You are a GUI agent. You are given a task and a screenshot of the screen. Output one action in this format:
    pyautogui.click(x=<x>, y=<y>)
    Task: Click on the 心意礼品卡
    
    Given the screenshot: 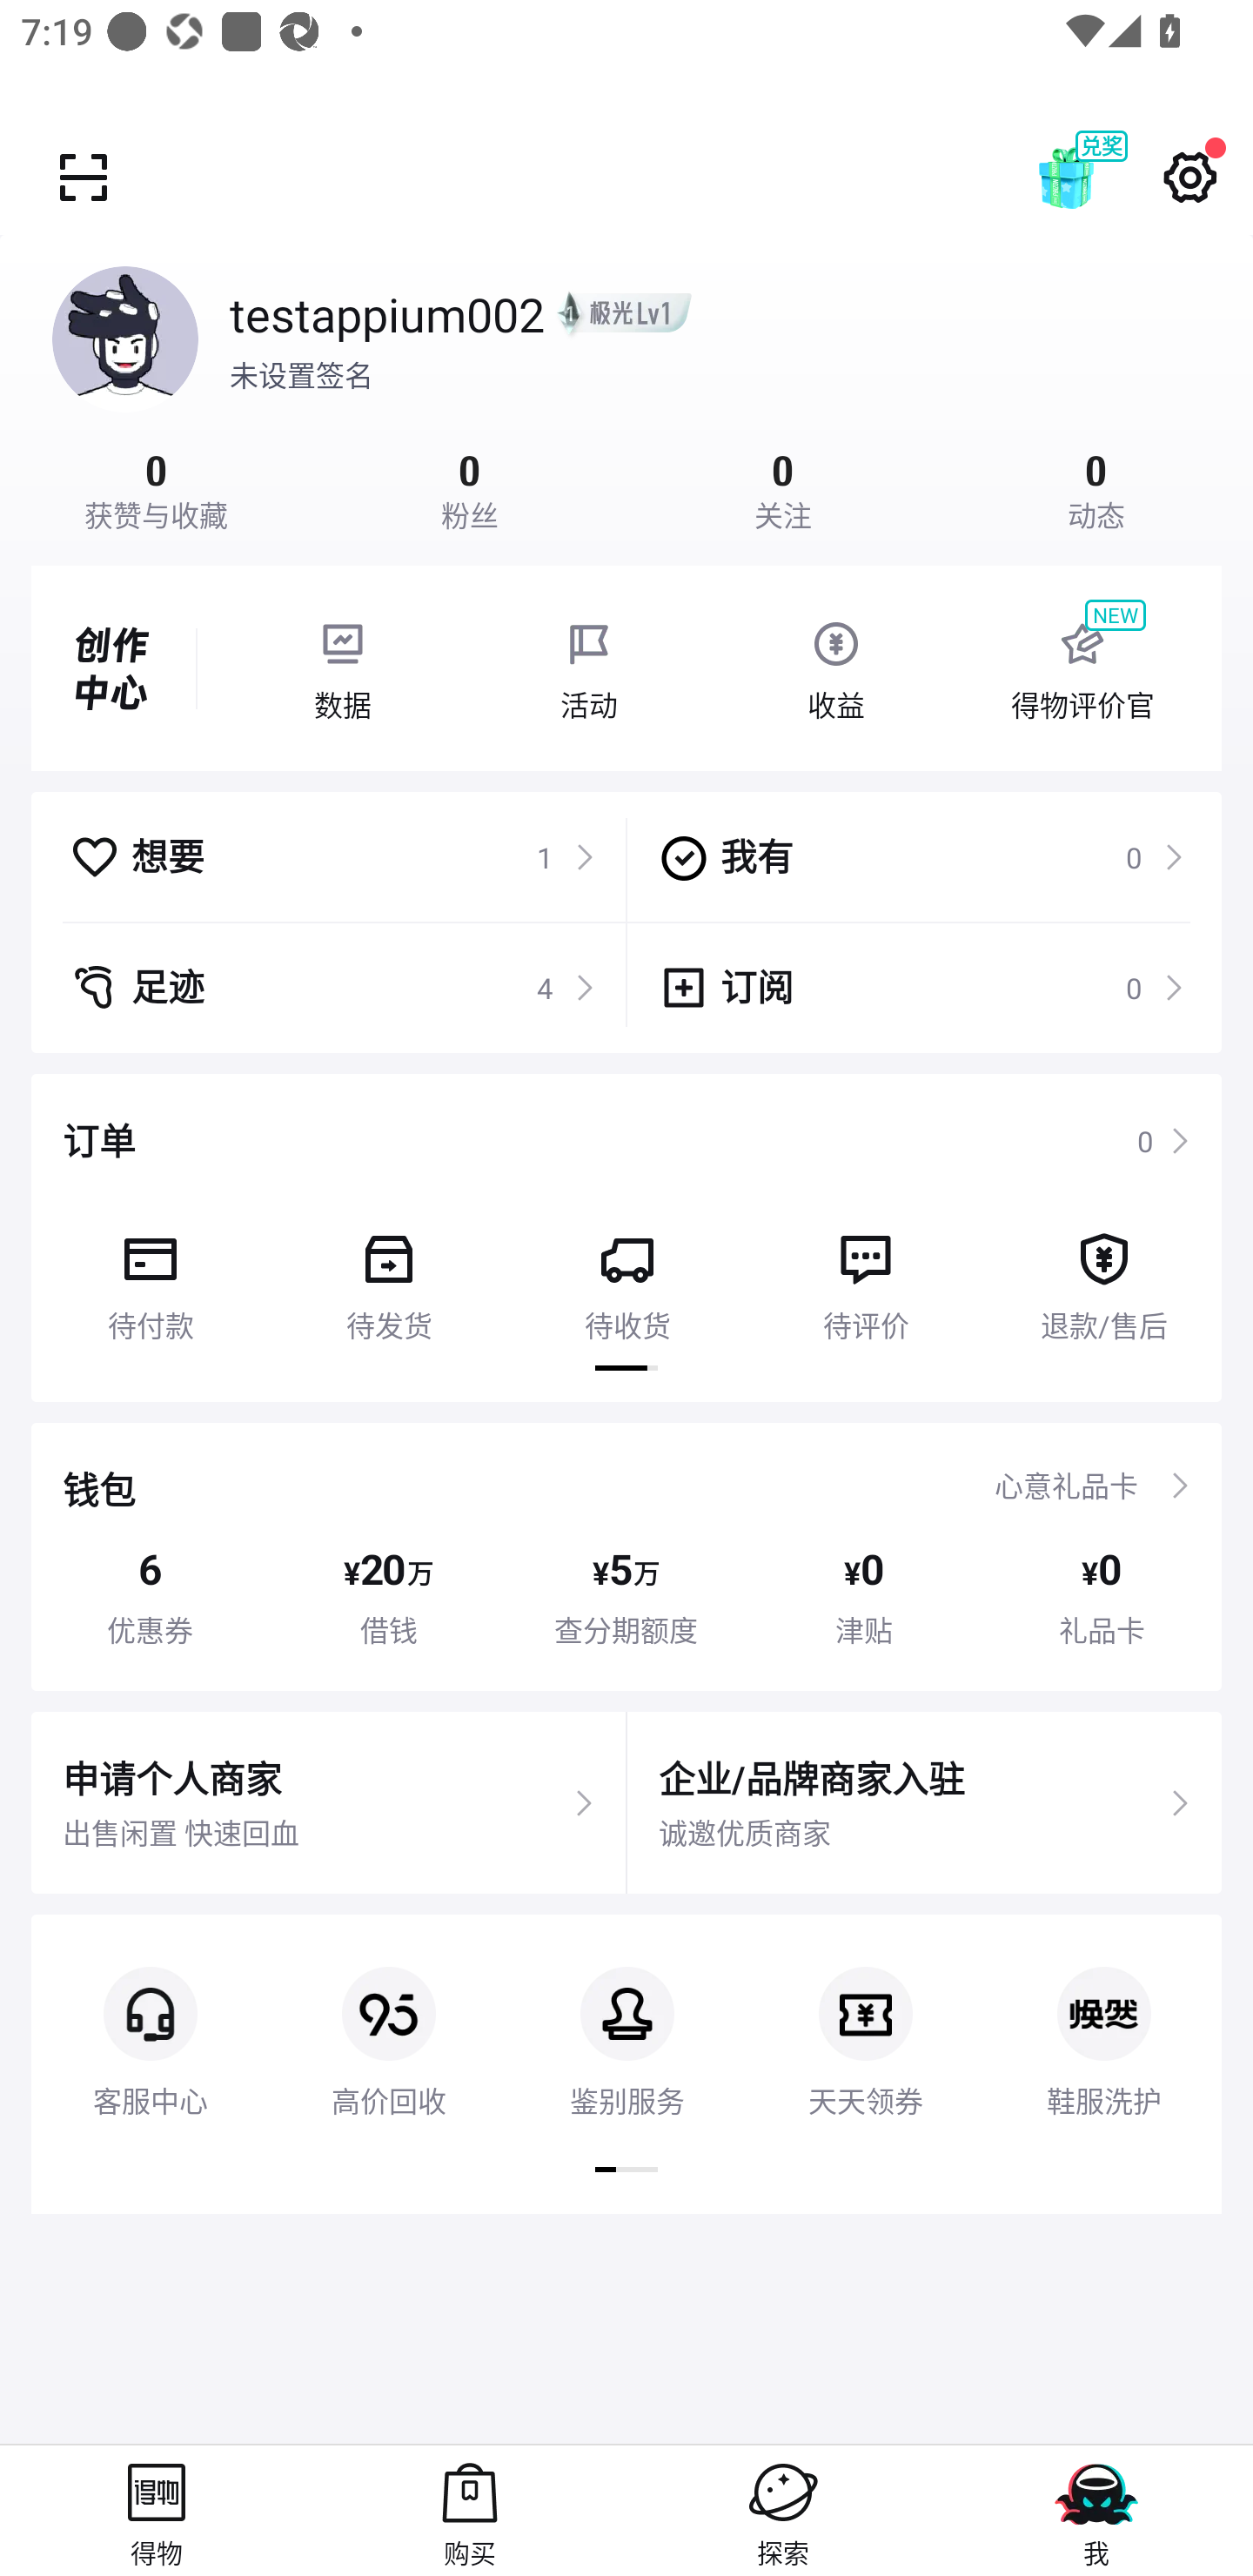 What is the action you would take?
    pyautogui.click(x=1066, y=1485)
    